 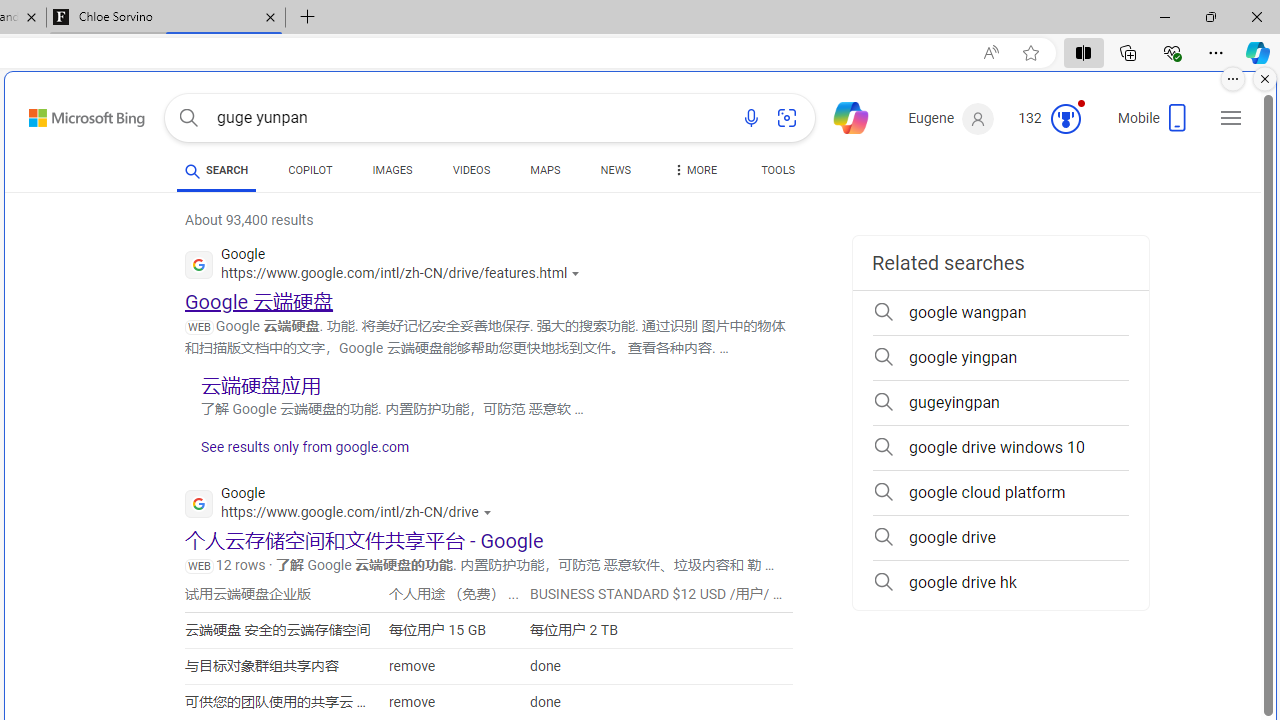 What do you see at coordinates (1030, 53) in the screenshot?
I see `Add this page to favorites (Ctrl+D)` at bounding box center [1030, 53].